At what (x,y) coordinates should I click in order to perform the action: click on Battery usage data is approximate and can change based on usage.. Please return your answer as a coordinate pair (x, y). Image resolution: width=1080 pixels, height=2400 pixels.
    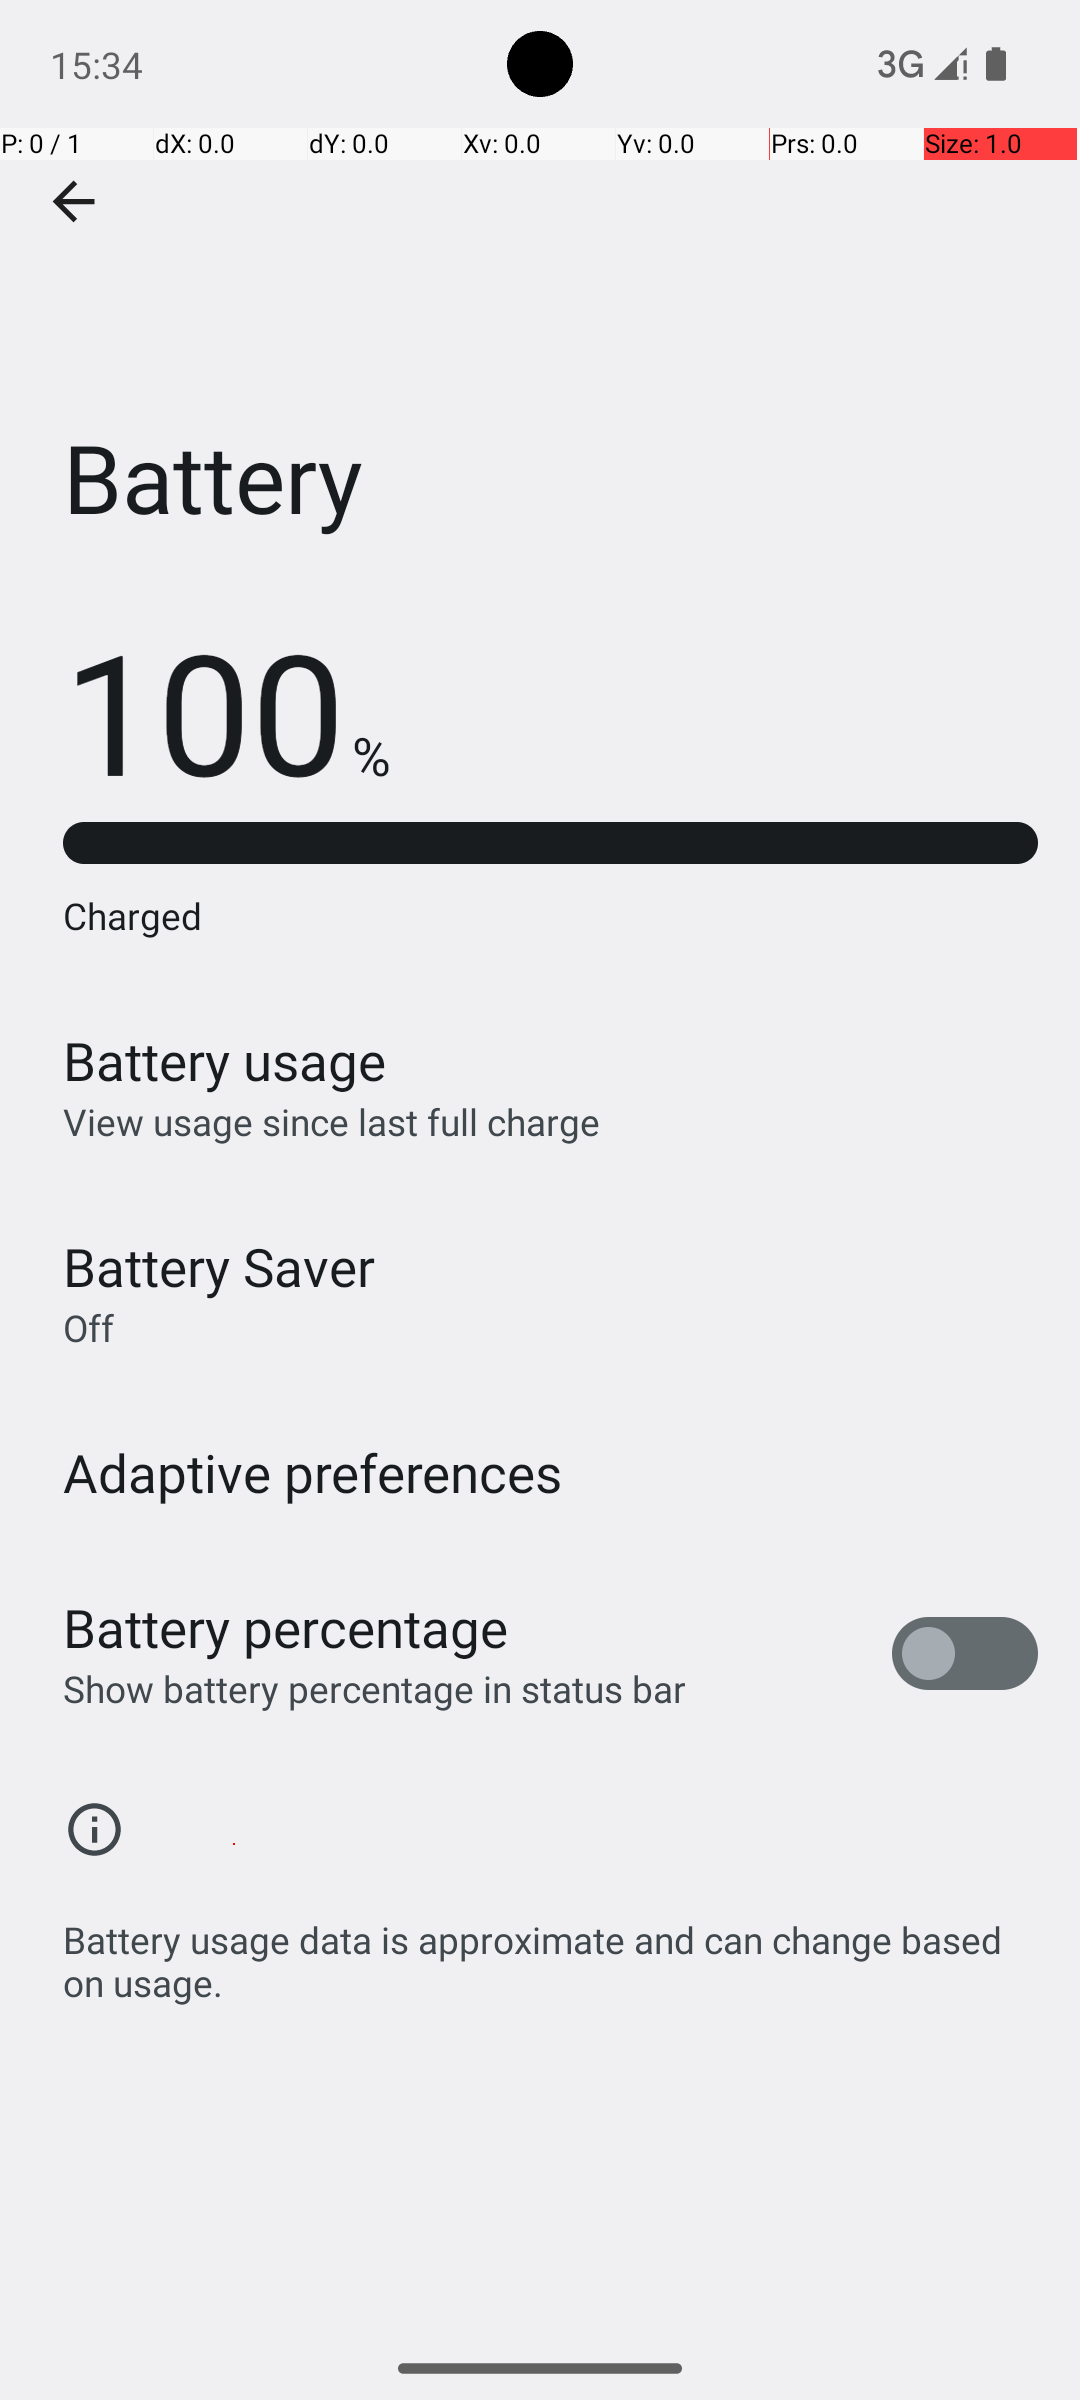
    Looking at the image, I should click on (550, 1950).